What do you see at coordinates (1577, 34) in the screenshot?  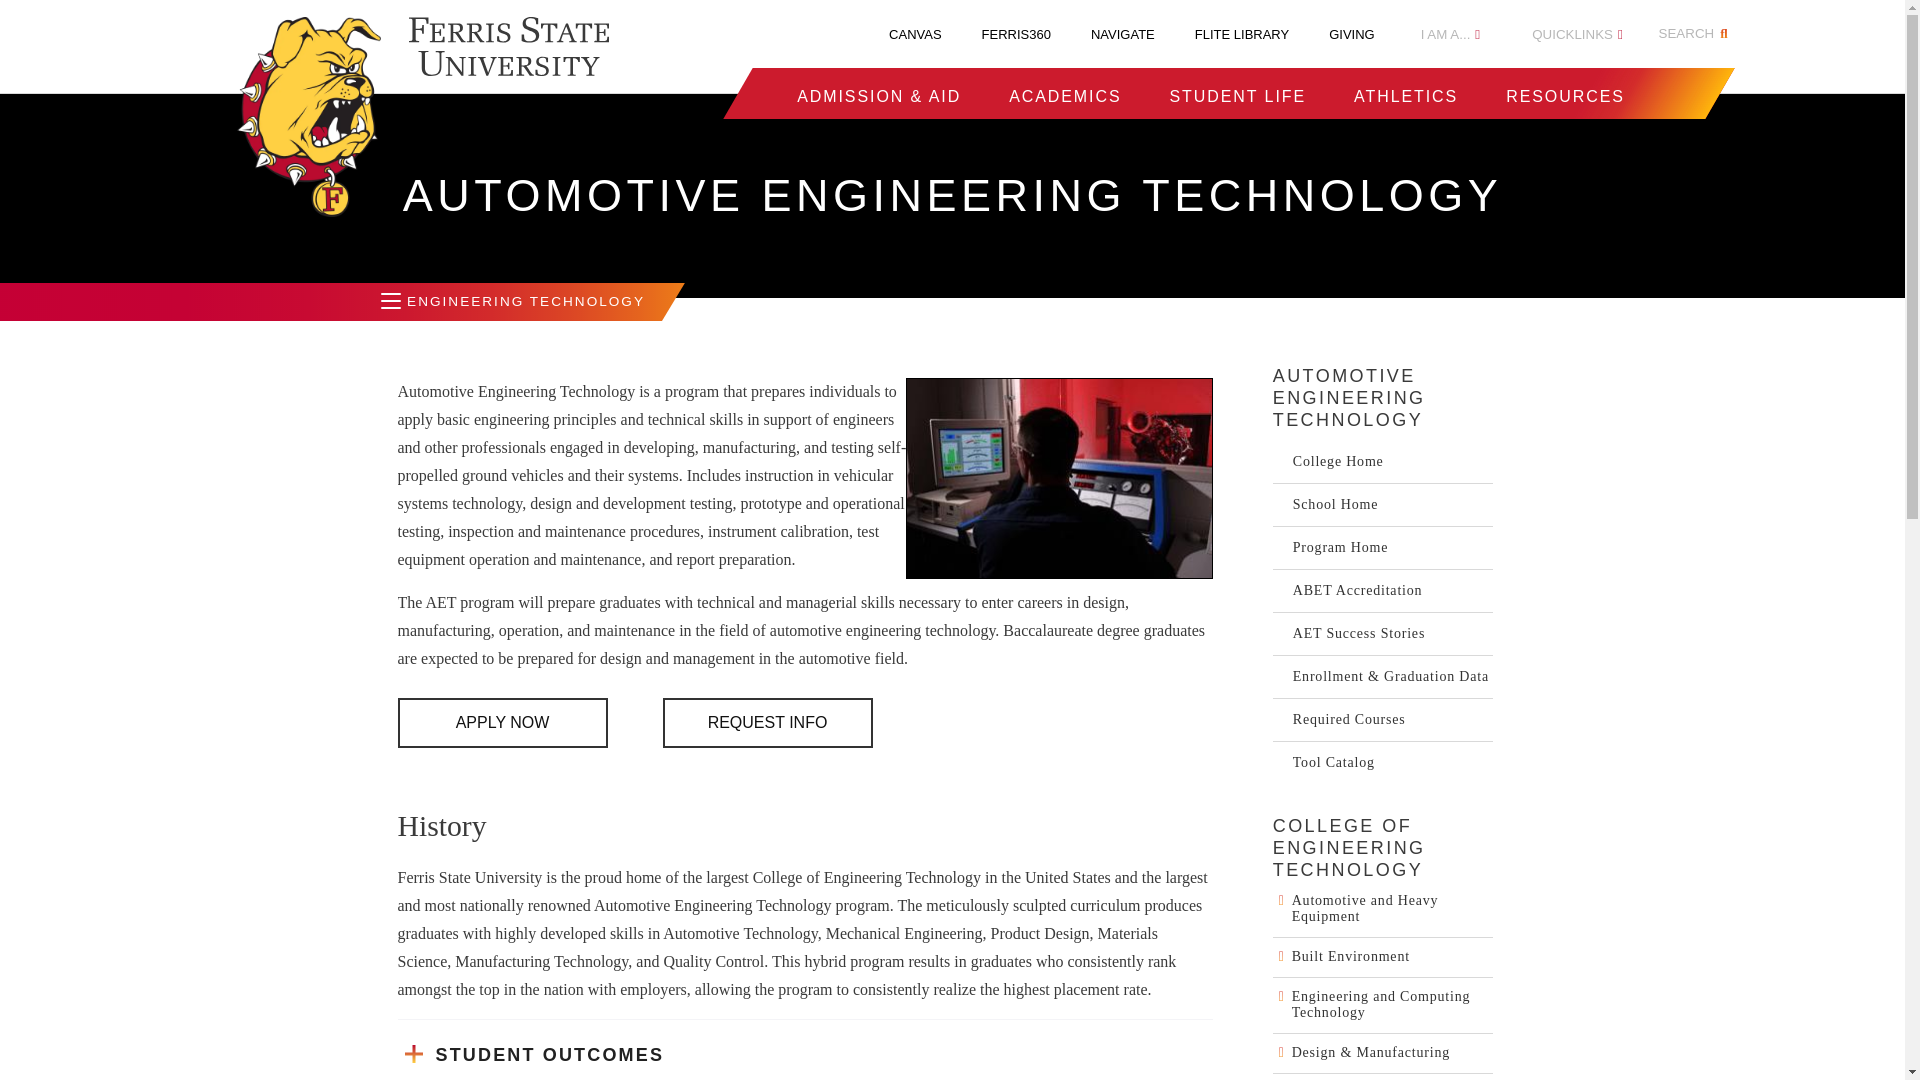 I see `QUICKLINKS` at bounding box center [1577, 34].